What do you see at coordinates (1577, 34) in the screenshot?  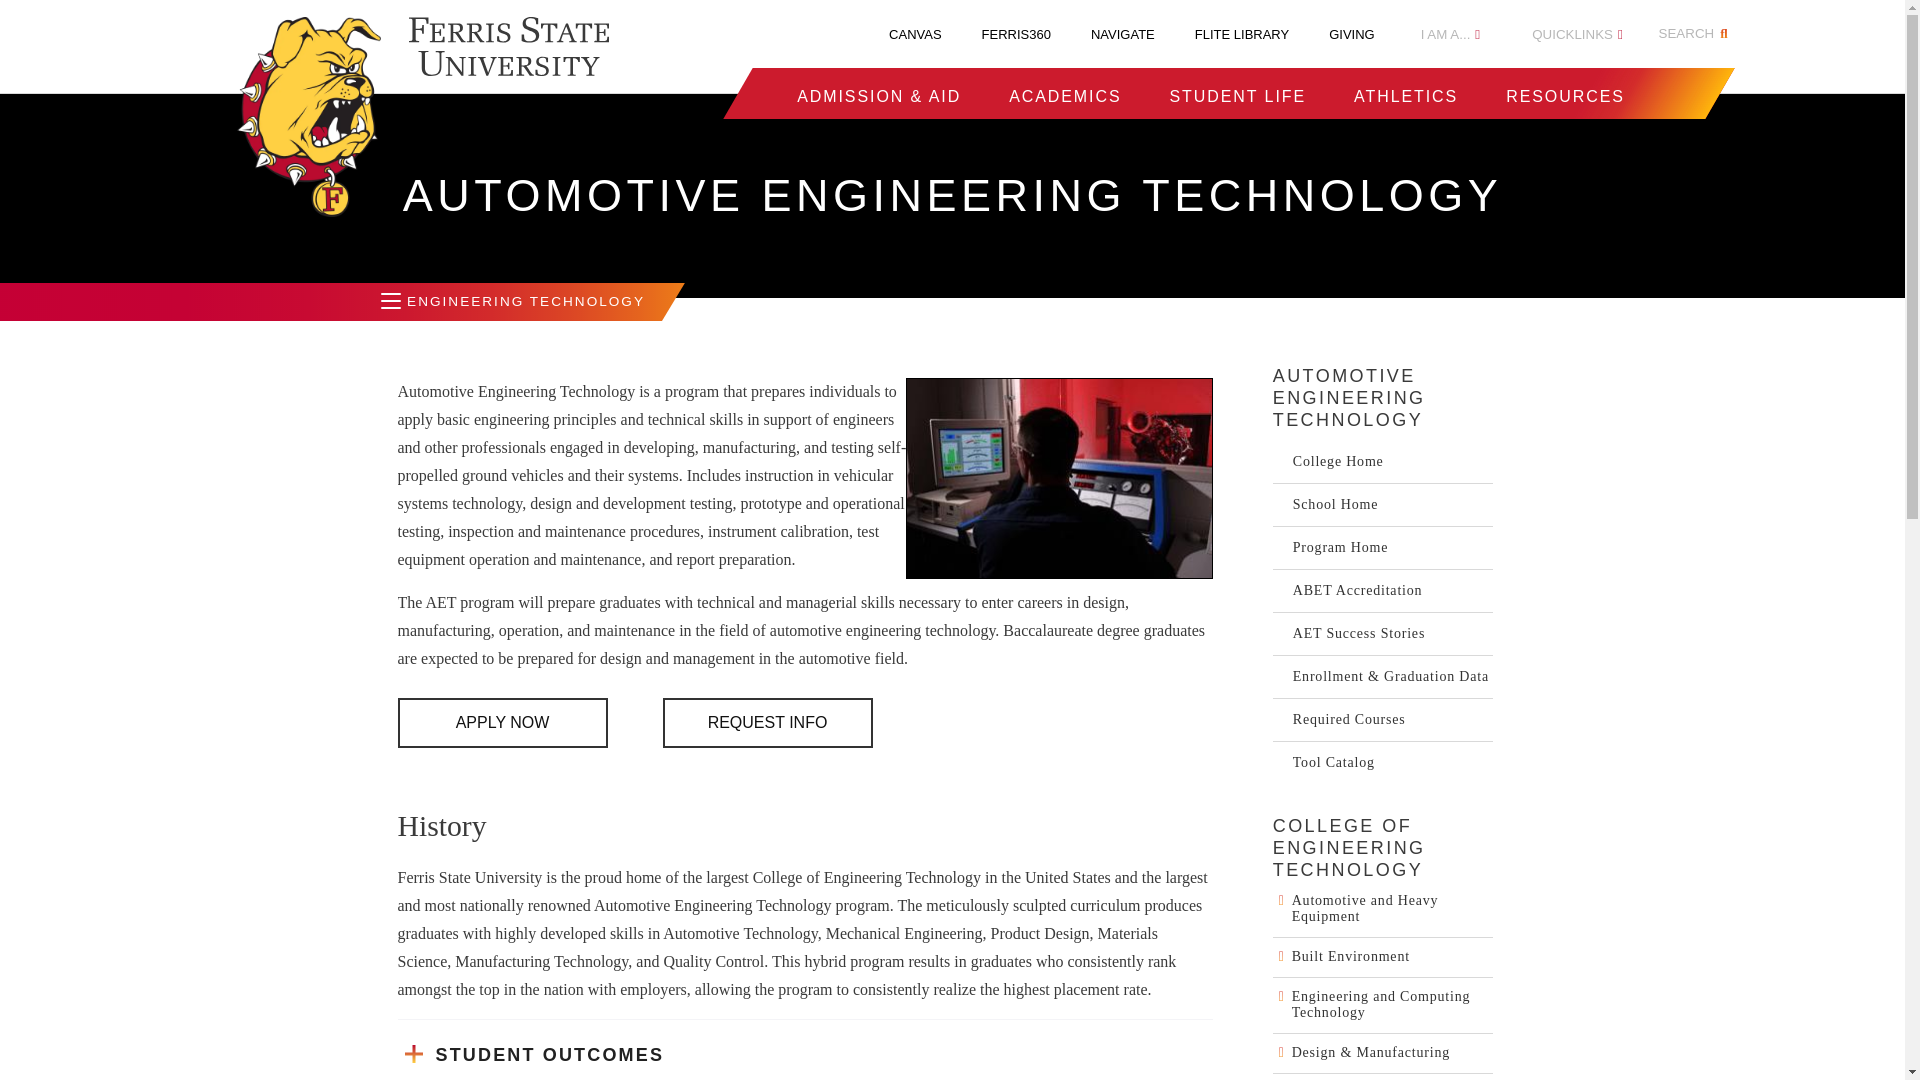 I see `QUICKLINKS` at bounding box center [1577, 34].